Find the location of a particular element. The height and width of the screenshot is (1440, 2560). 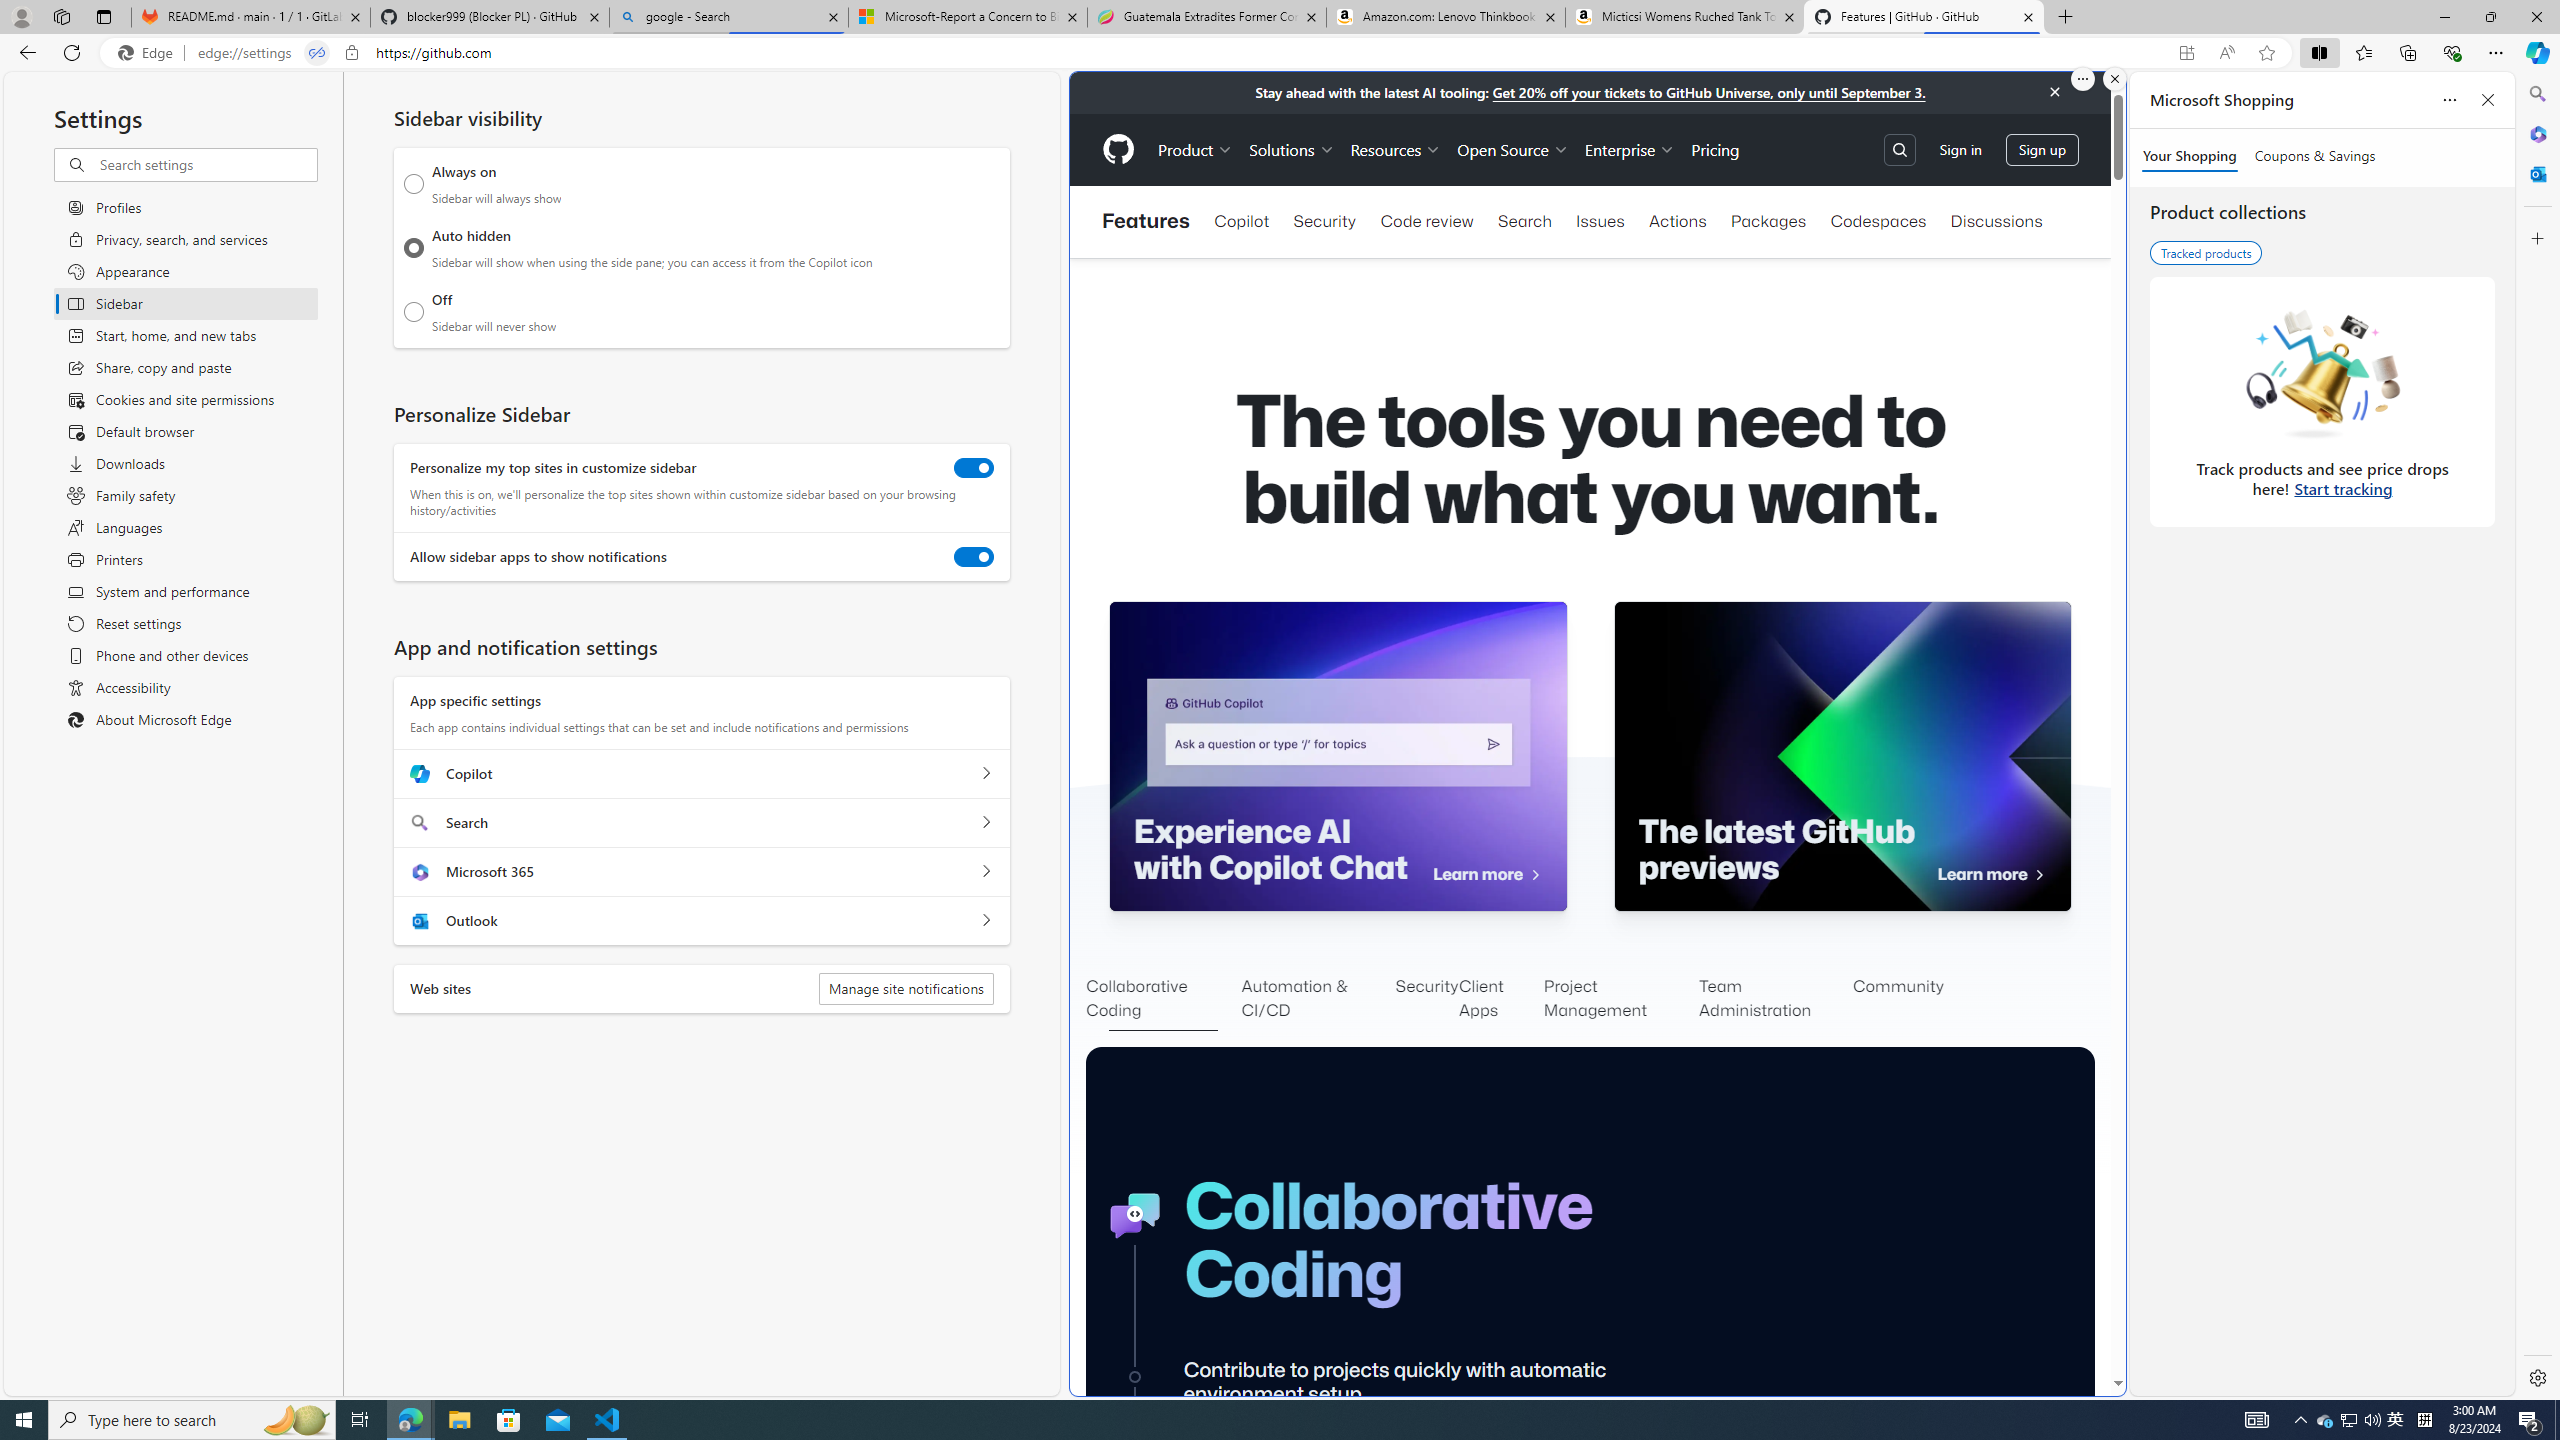

Tabs in split screen is located at coordinates (317, 53).